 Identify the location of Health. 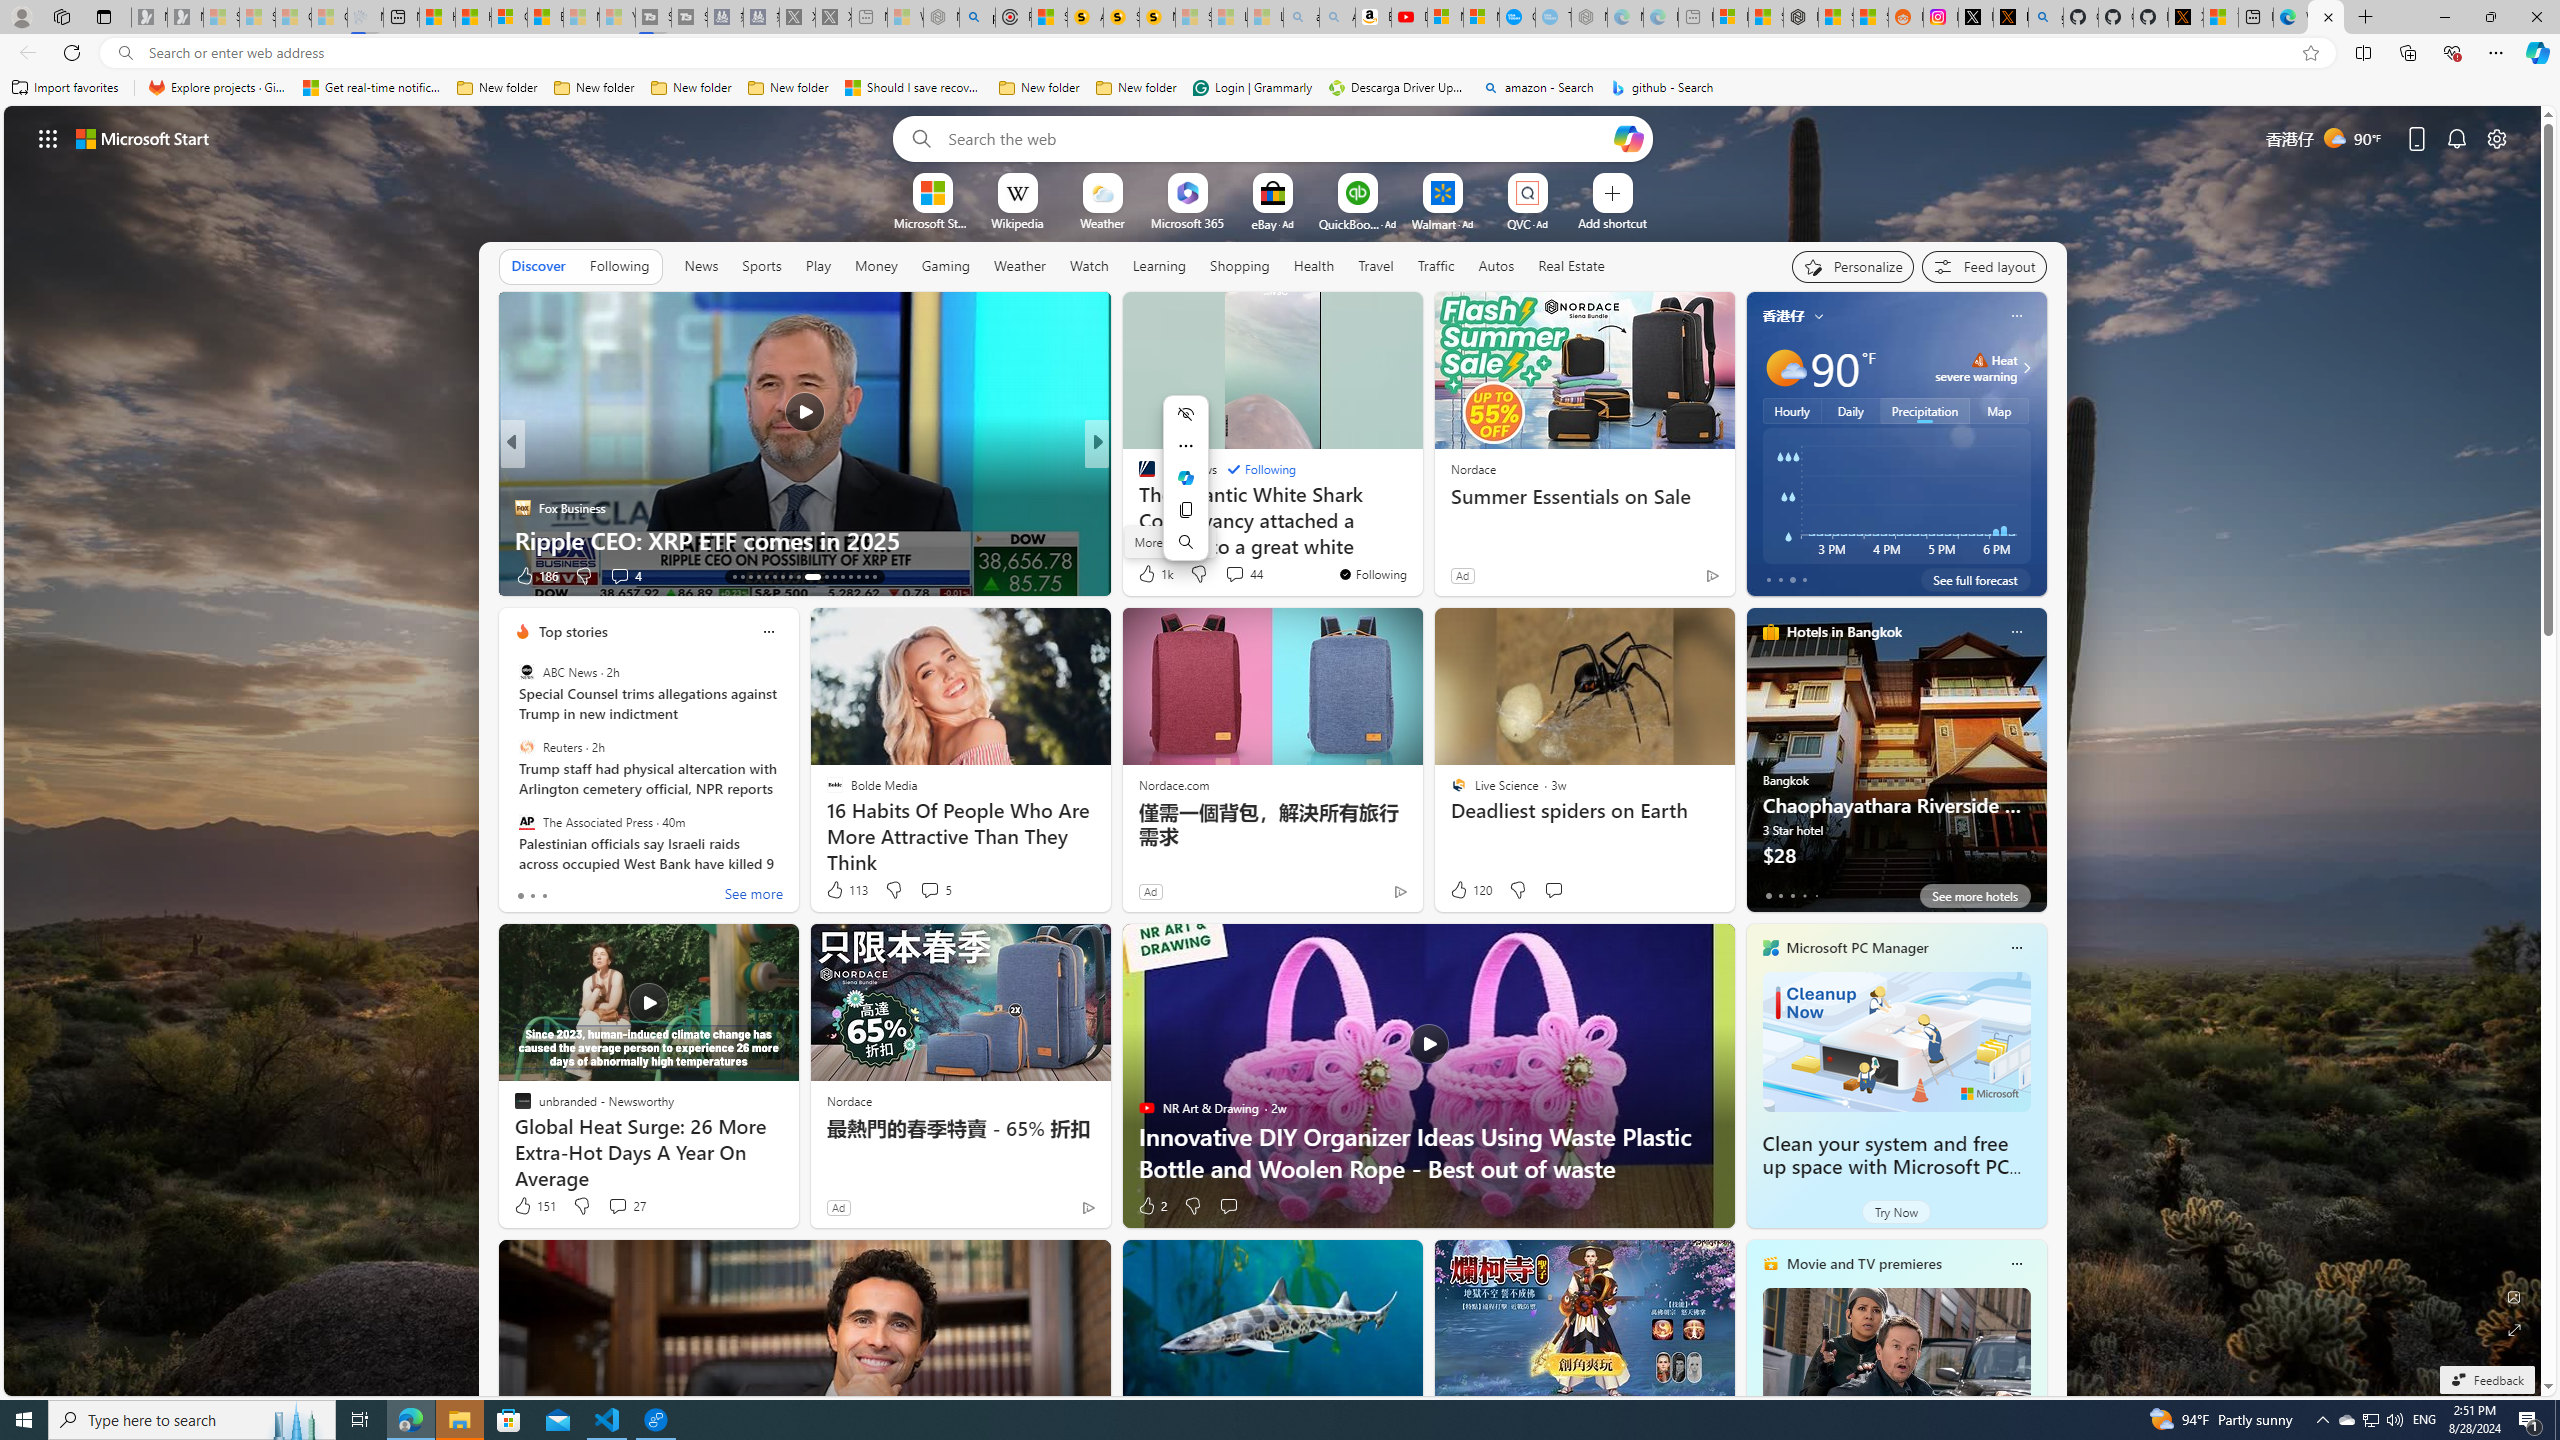
(1313, 265).